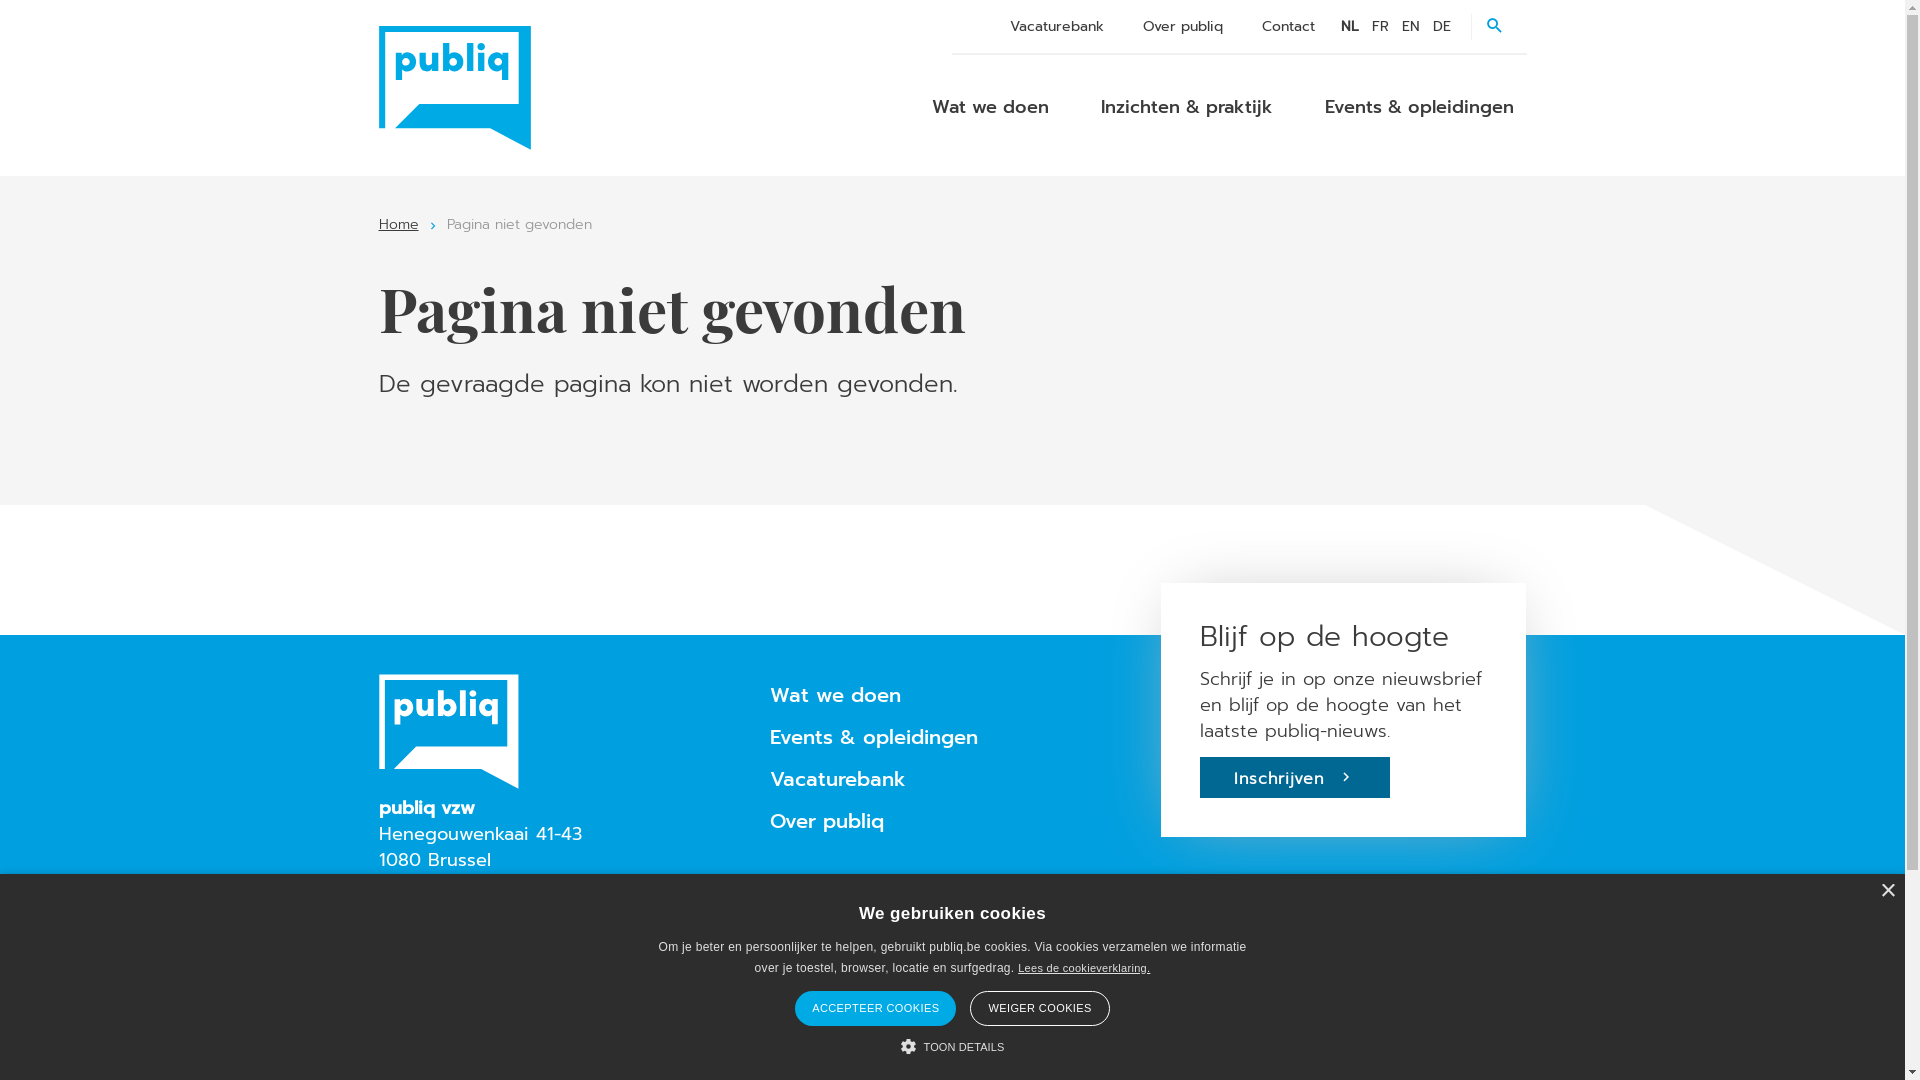  What do you see at coordinates (1498, 27) in the screenshot?
I see `ZOEKEN` at bounding box center [1498, 27].